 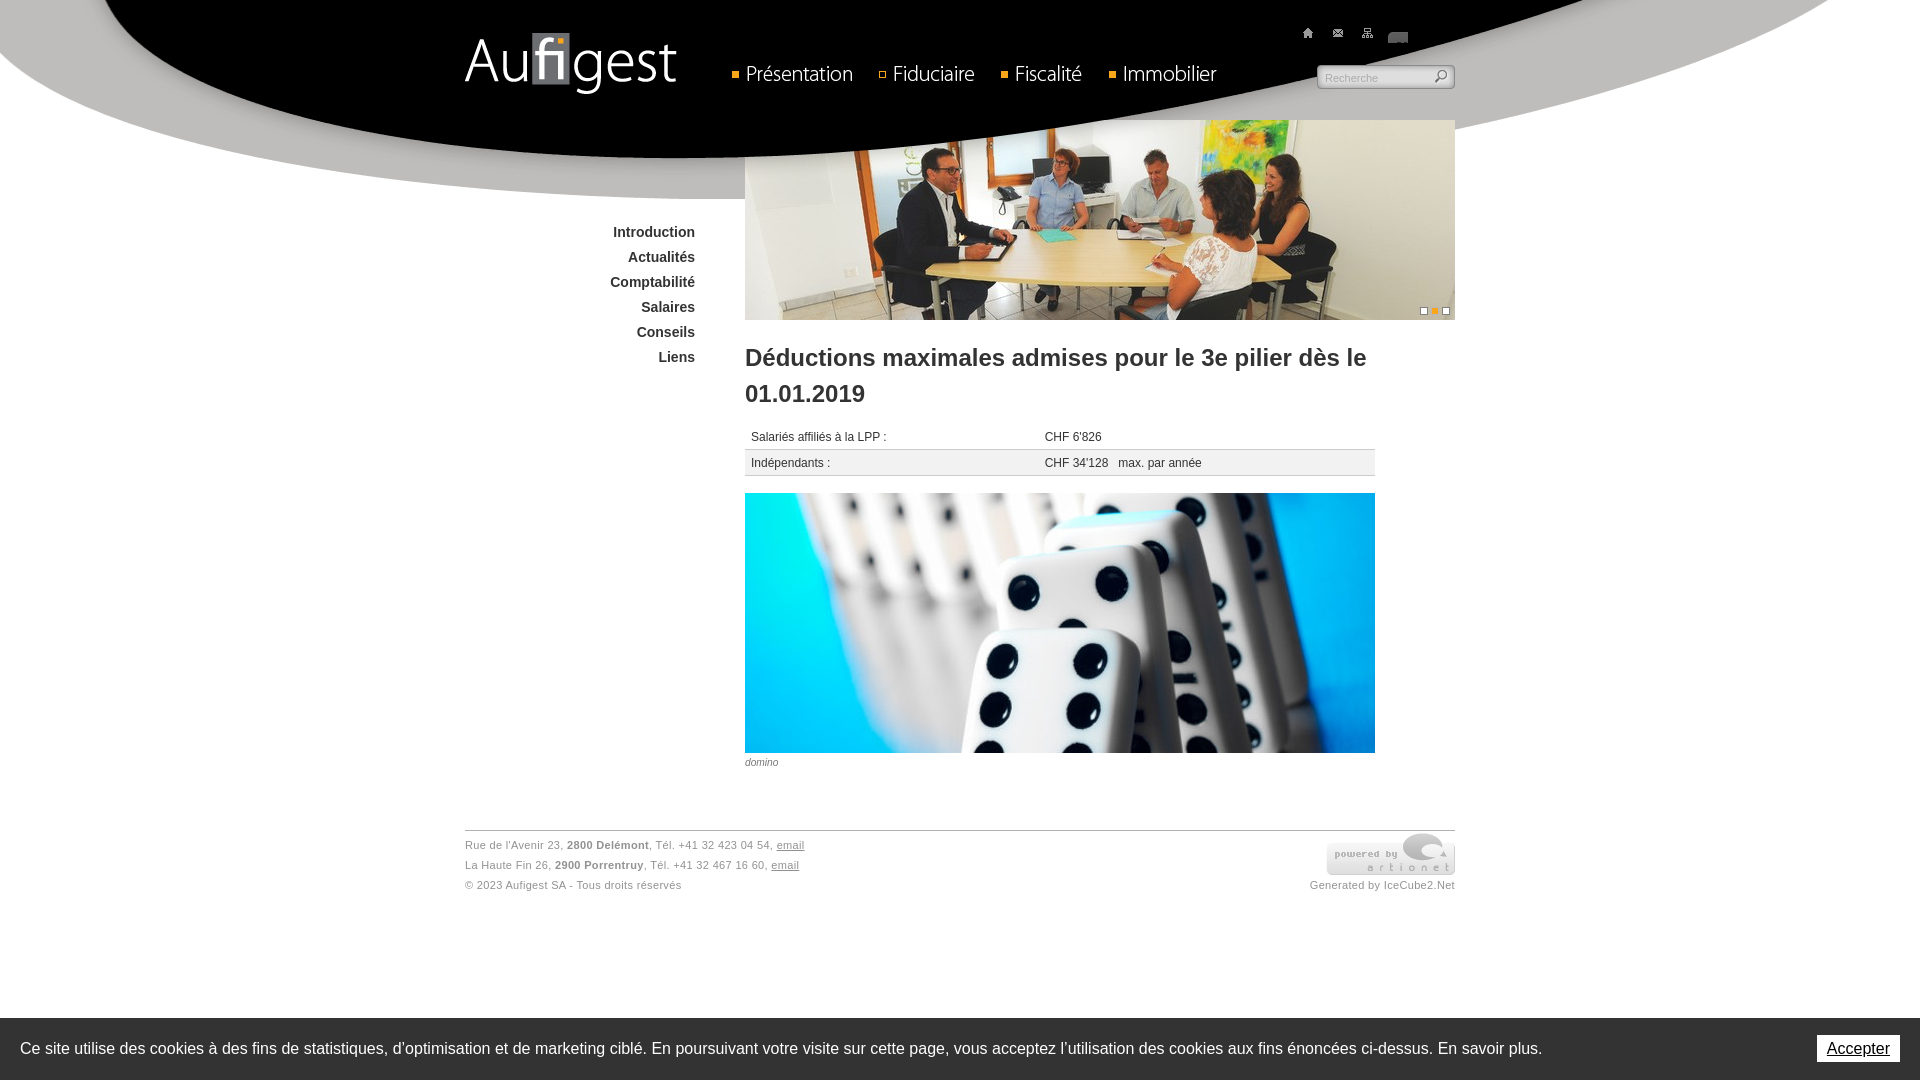 I want to click on Aufigest SA, so click(x=571, y=64).